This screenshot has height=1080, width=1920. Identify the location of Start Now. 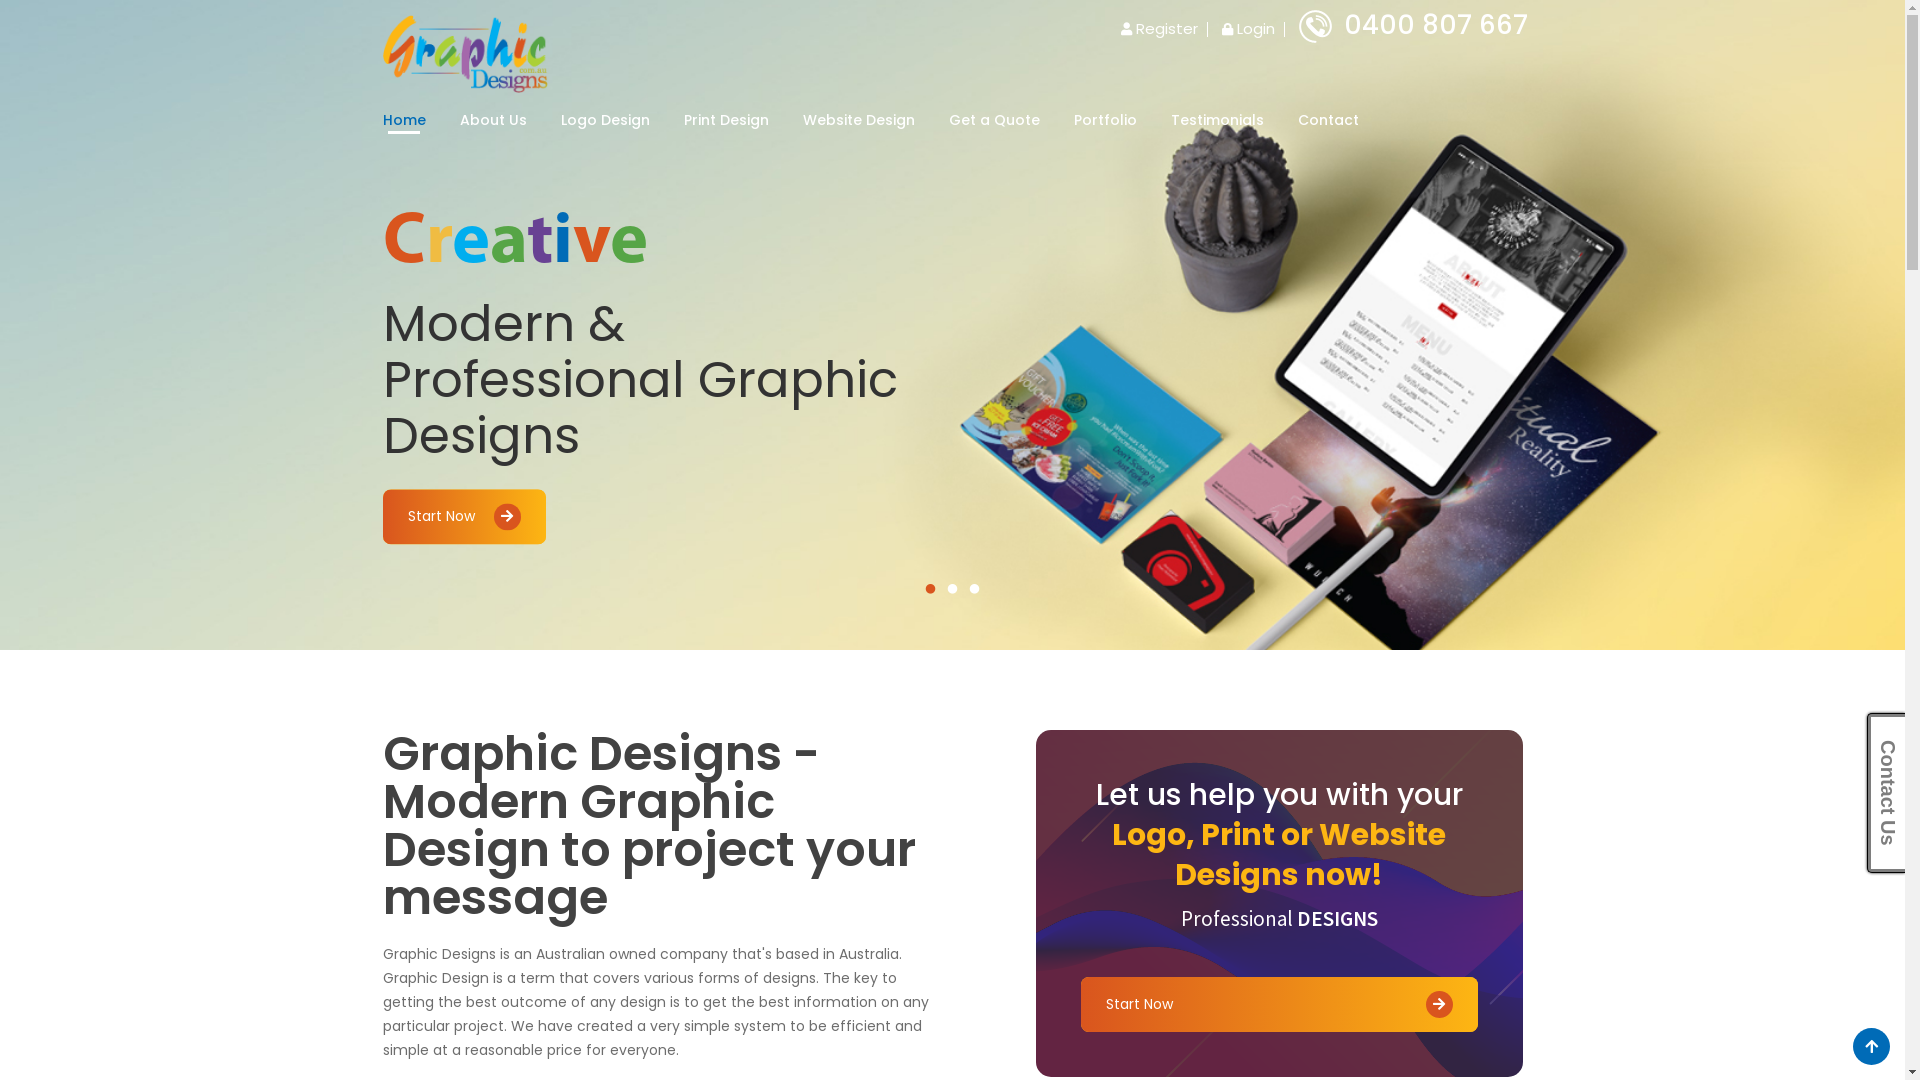
(1278, 1004).